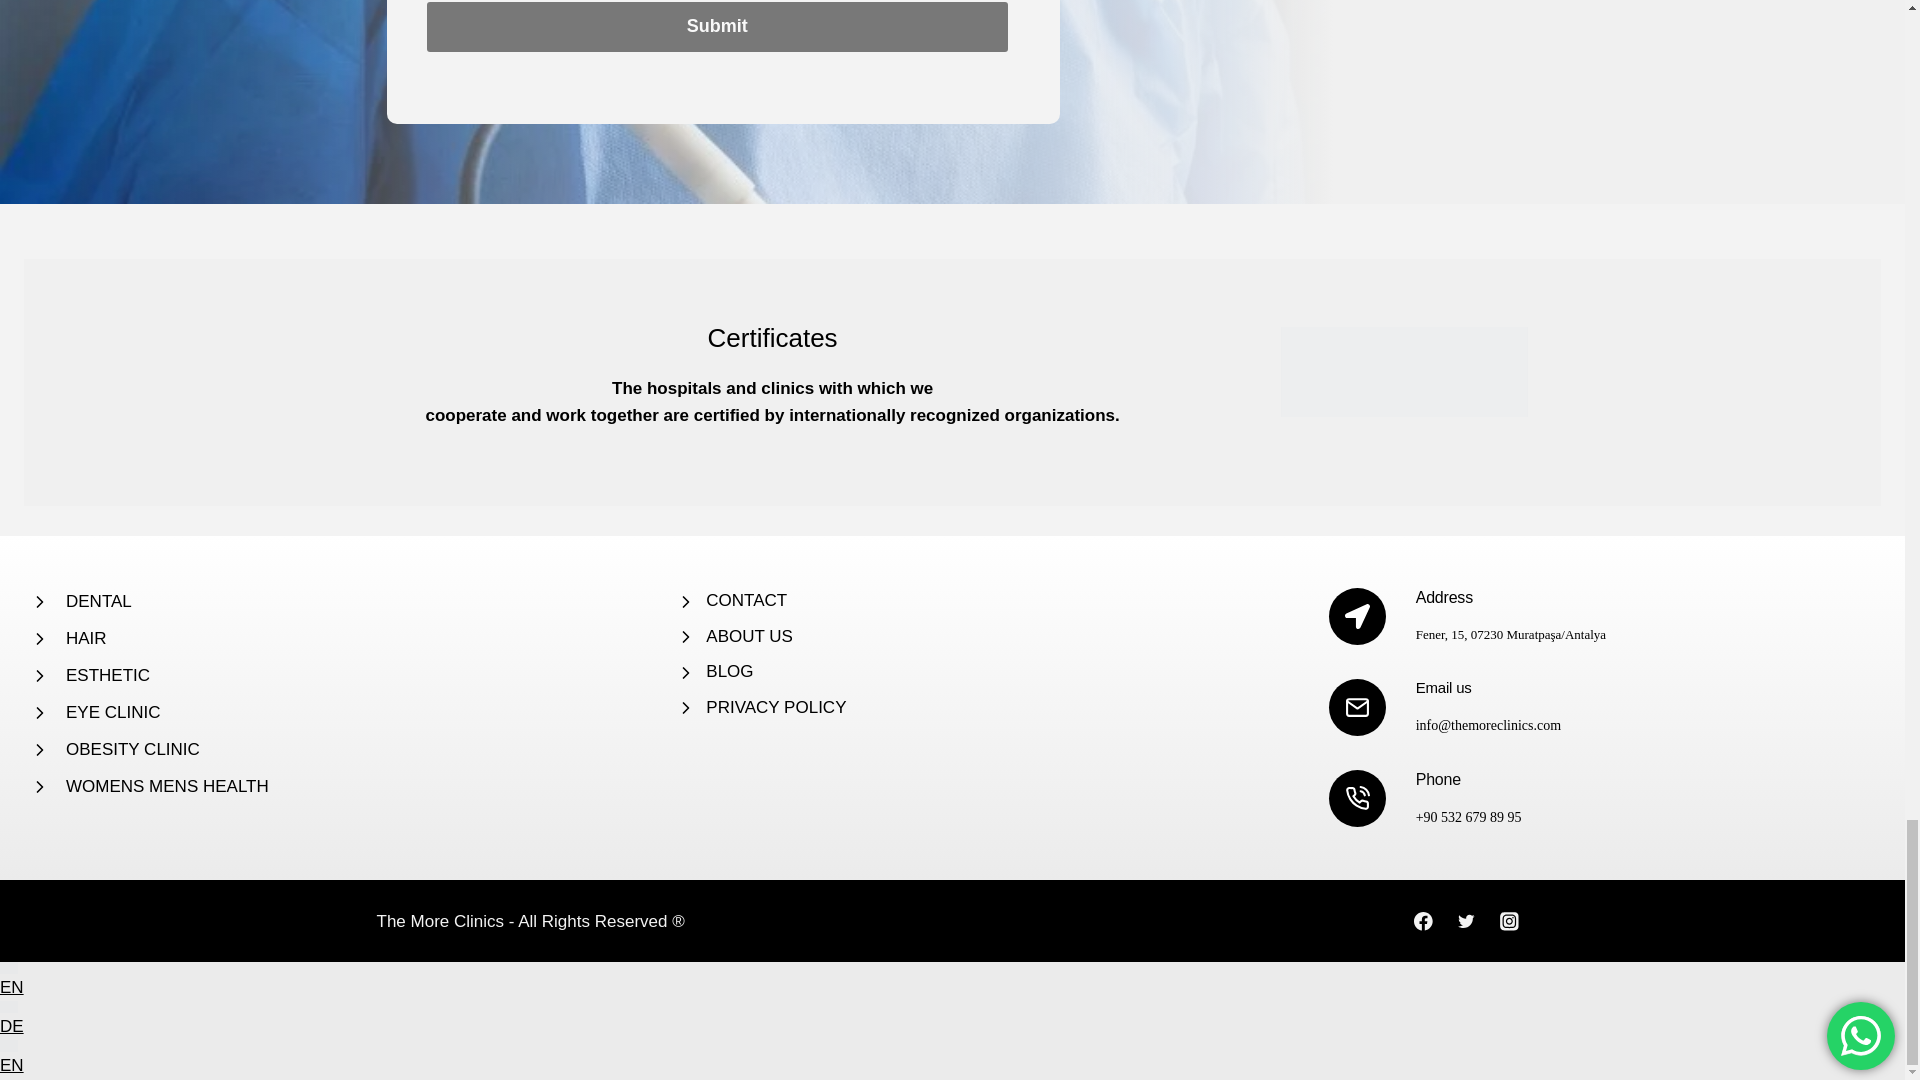 The image size is (1920, 1080). What do you see at coordinates (8, 968) in the screenshot?
I see `English` at bounding box center [8, 968].